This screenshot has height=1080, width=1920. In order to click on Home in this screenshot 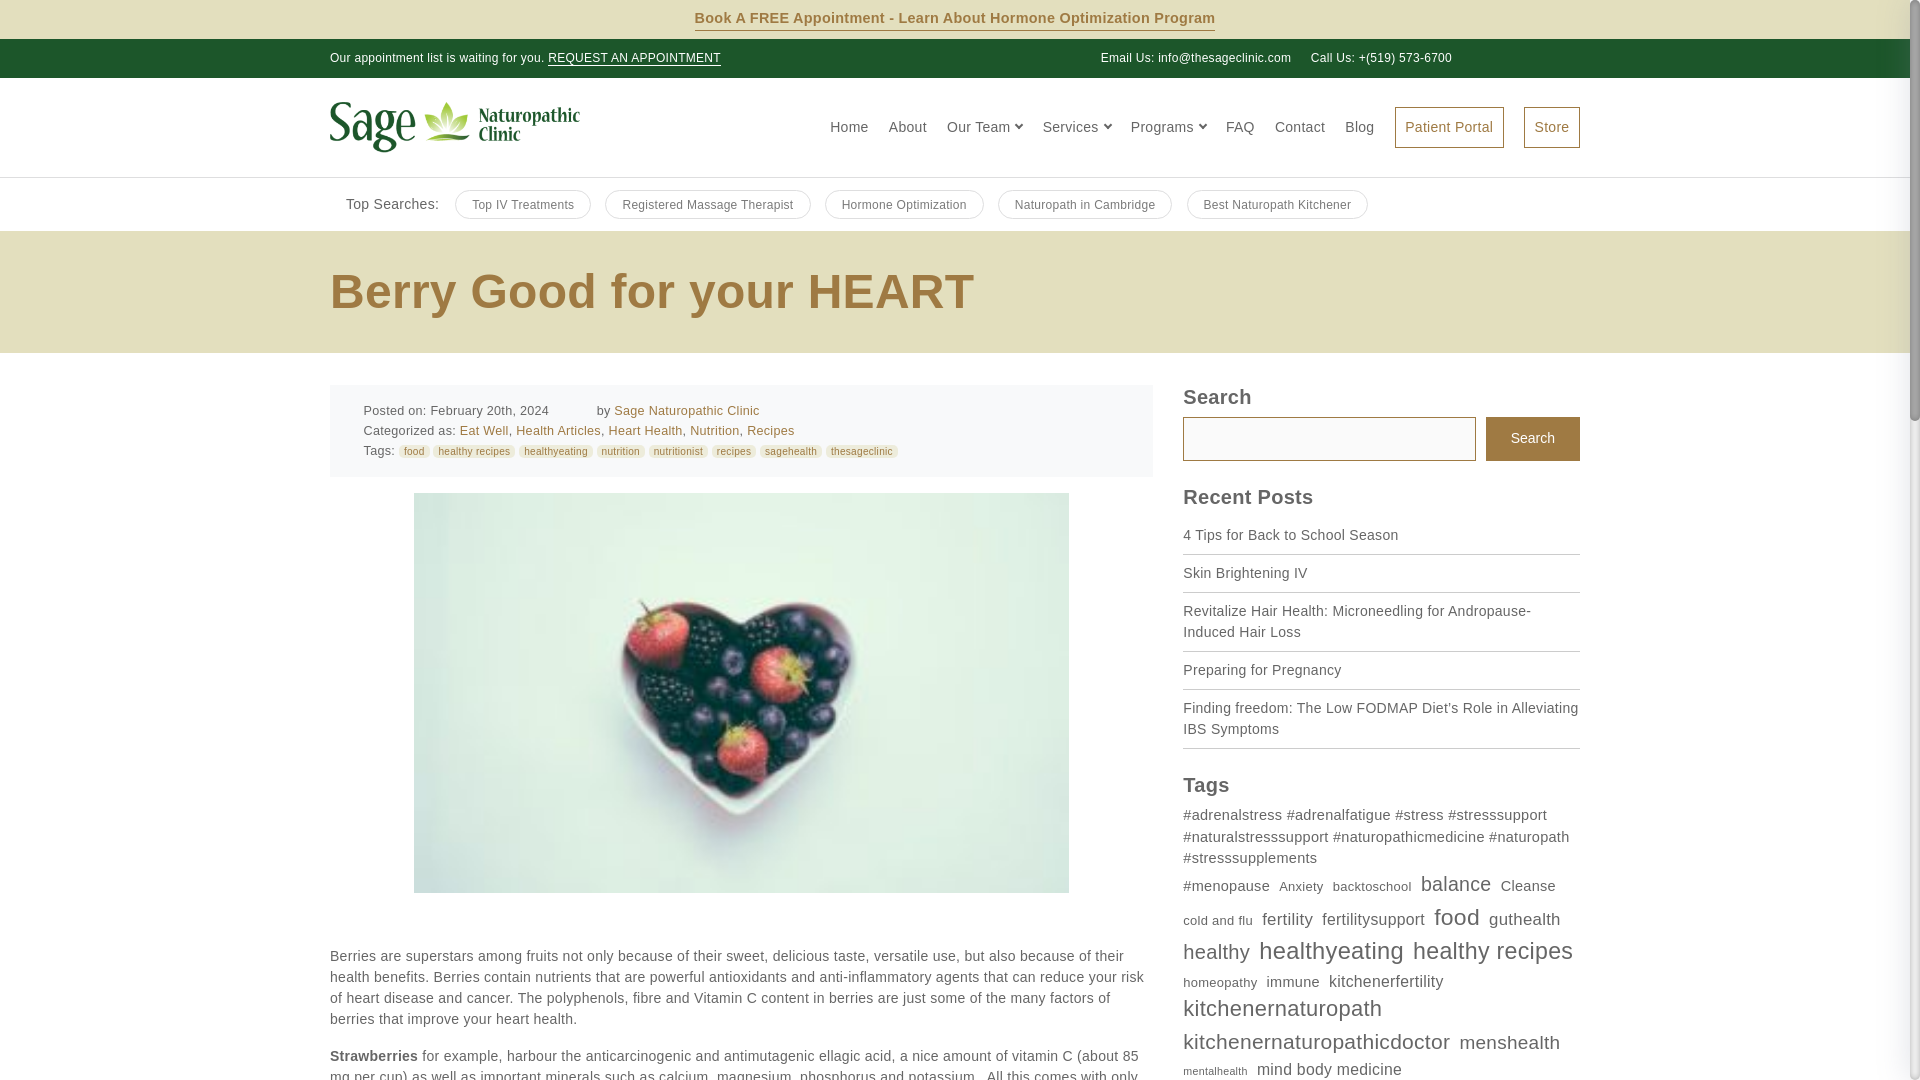, I will do `click(848, 127)`.